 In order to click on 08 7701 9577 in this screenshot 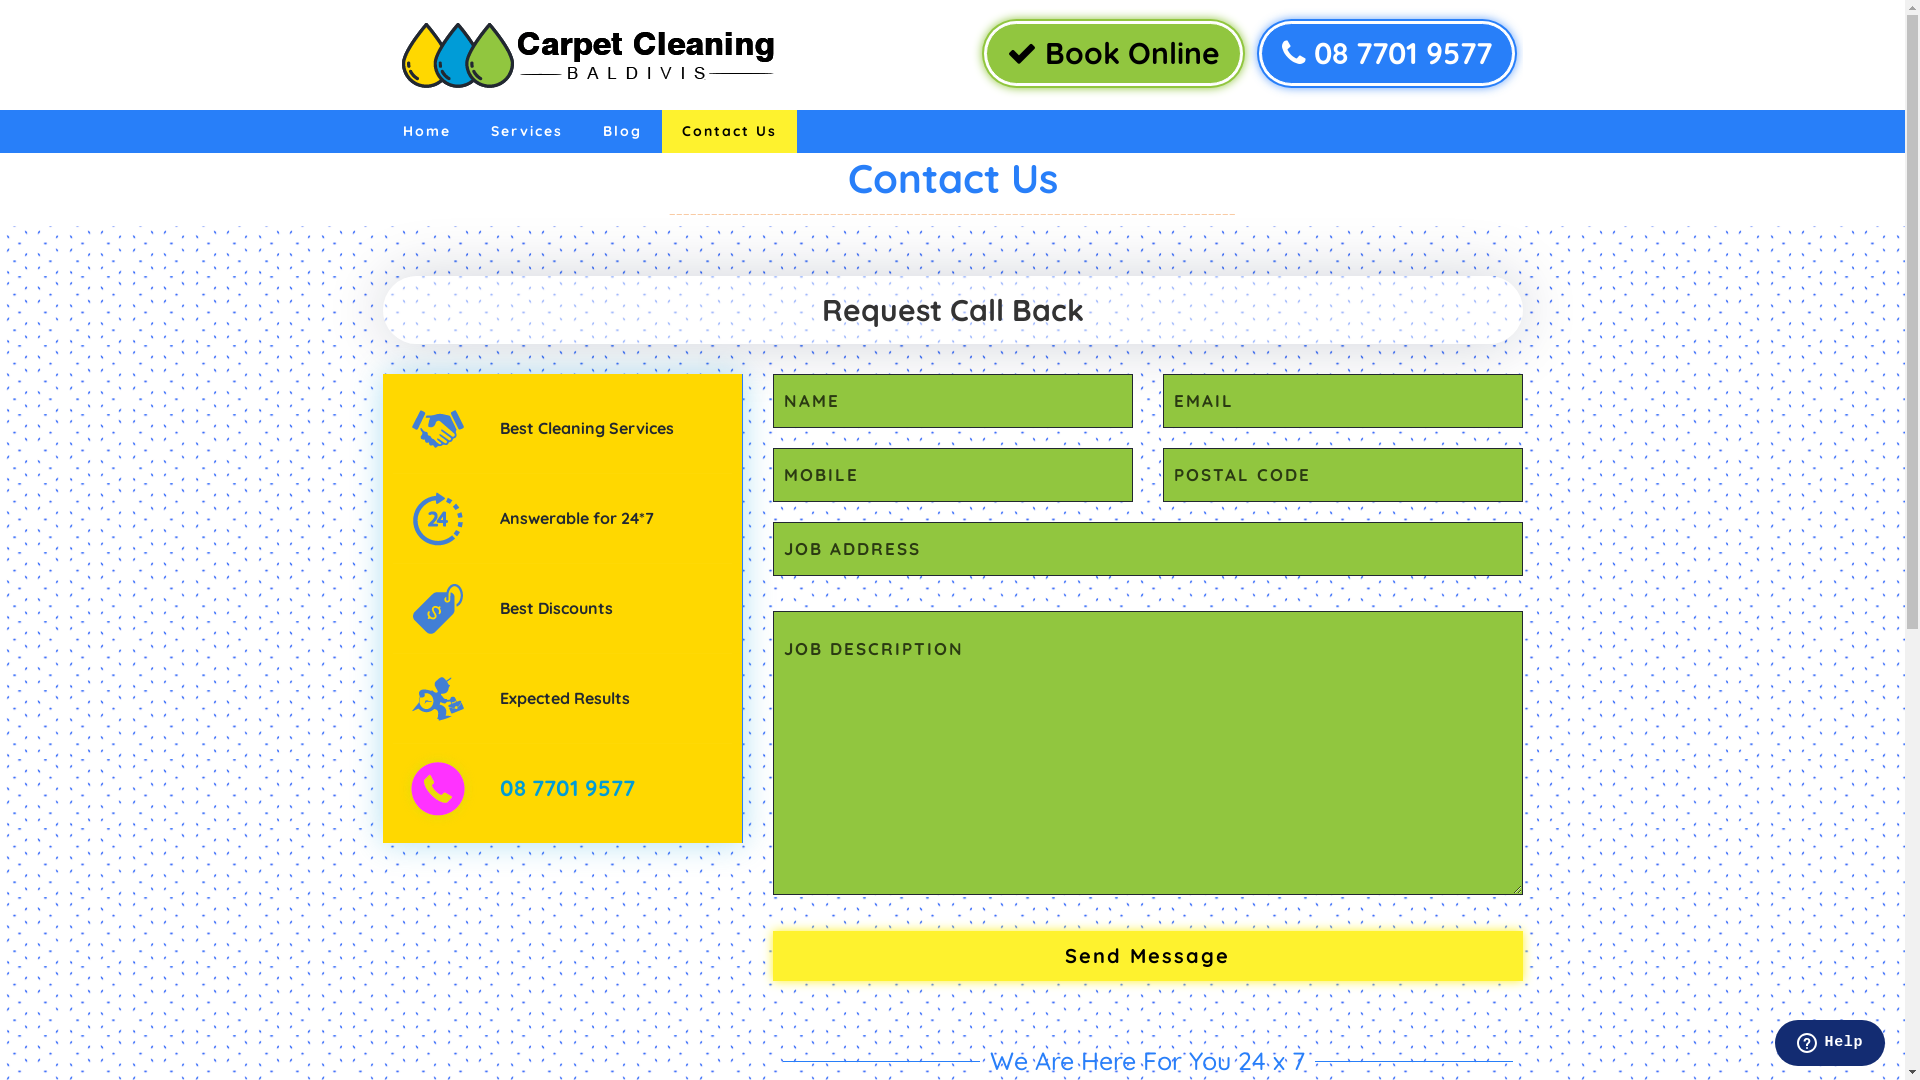, I will do `click(568, 788)`.